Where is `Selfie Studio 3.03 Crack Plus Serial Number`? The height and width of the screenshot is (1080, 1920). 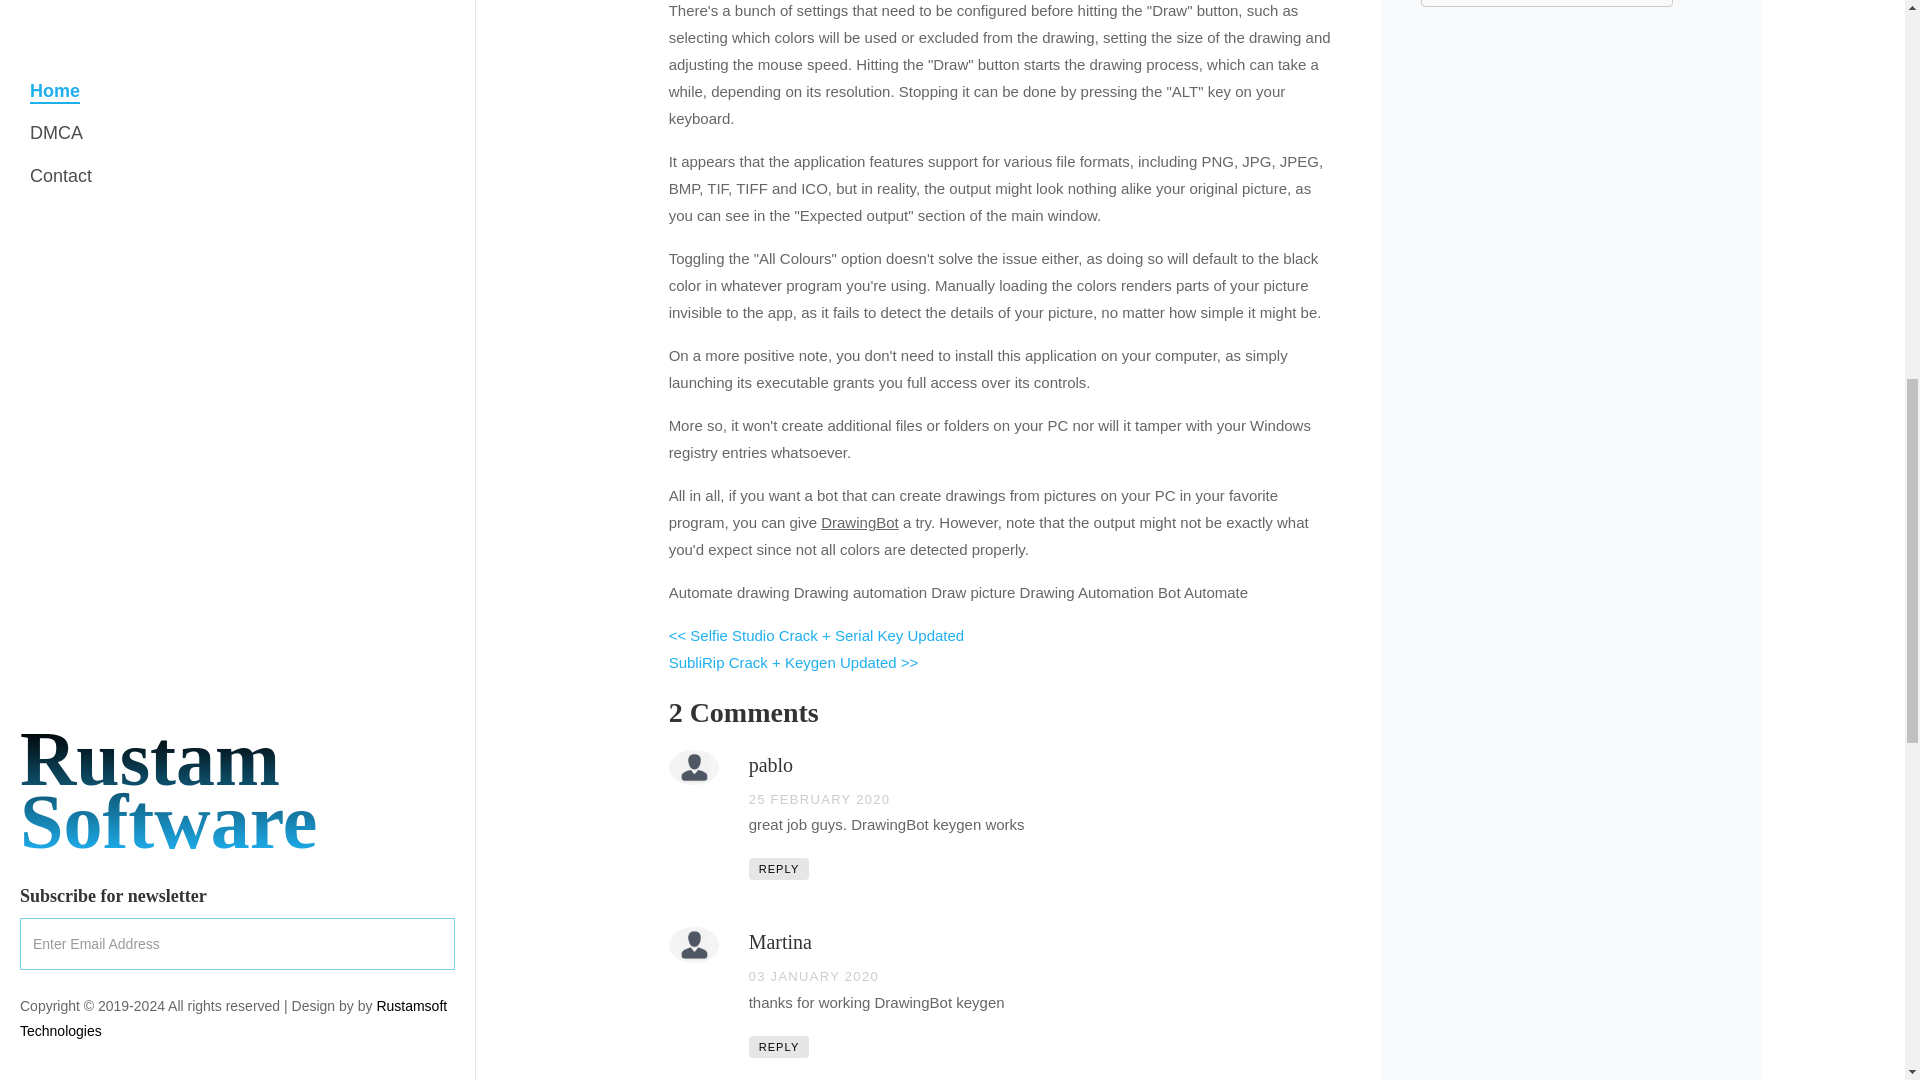 Selfie Studio 3.03 Crack Plus Serial Number is located at coordinates (816, 635).